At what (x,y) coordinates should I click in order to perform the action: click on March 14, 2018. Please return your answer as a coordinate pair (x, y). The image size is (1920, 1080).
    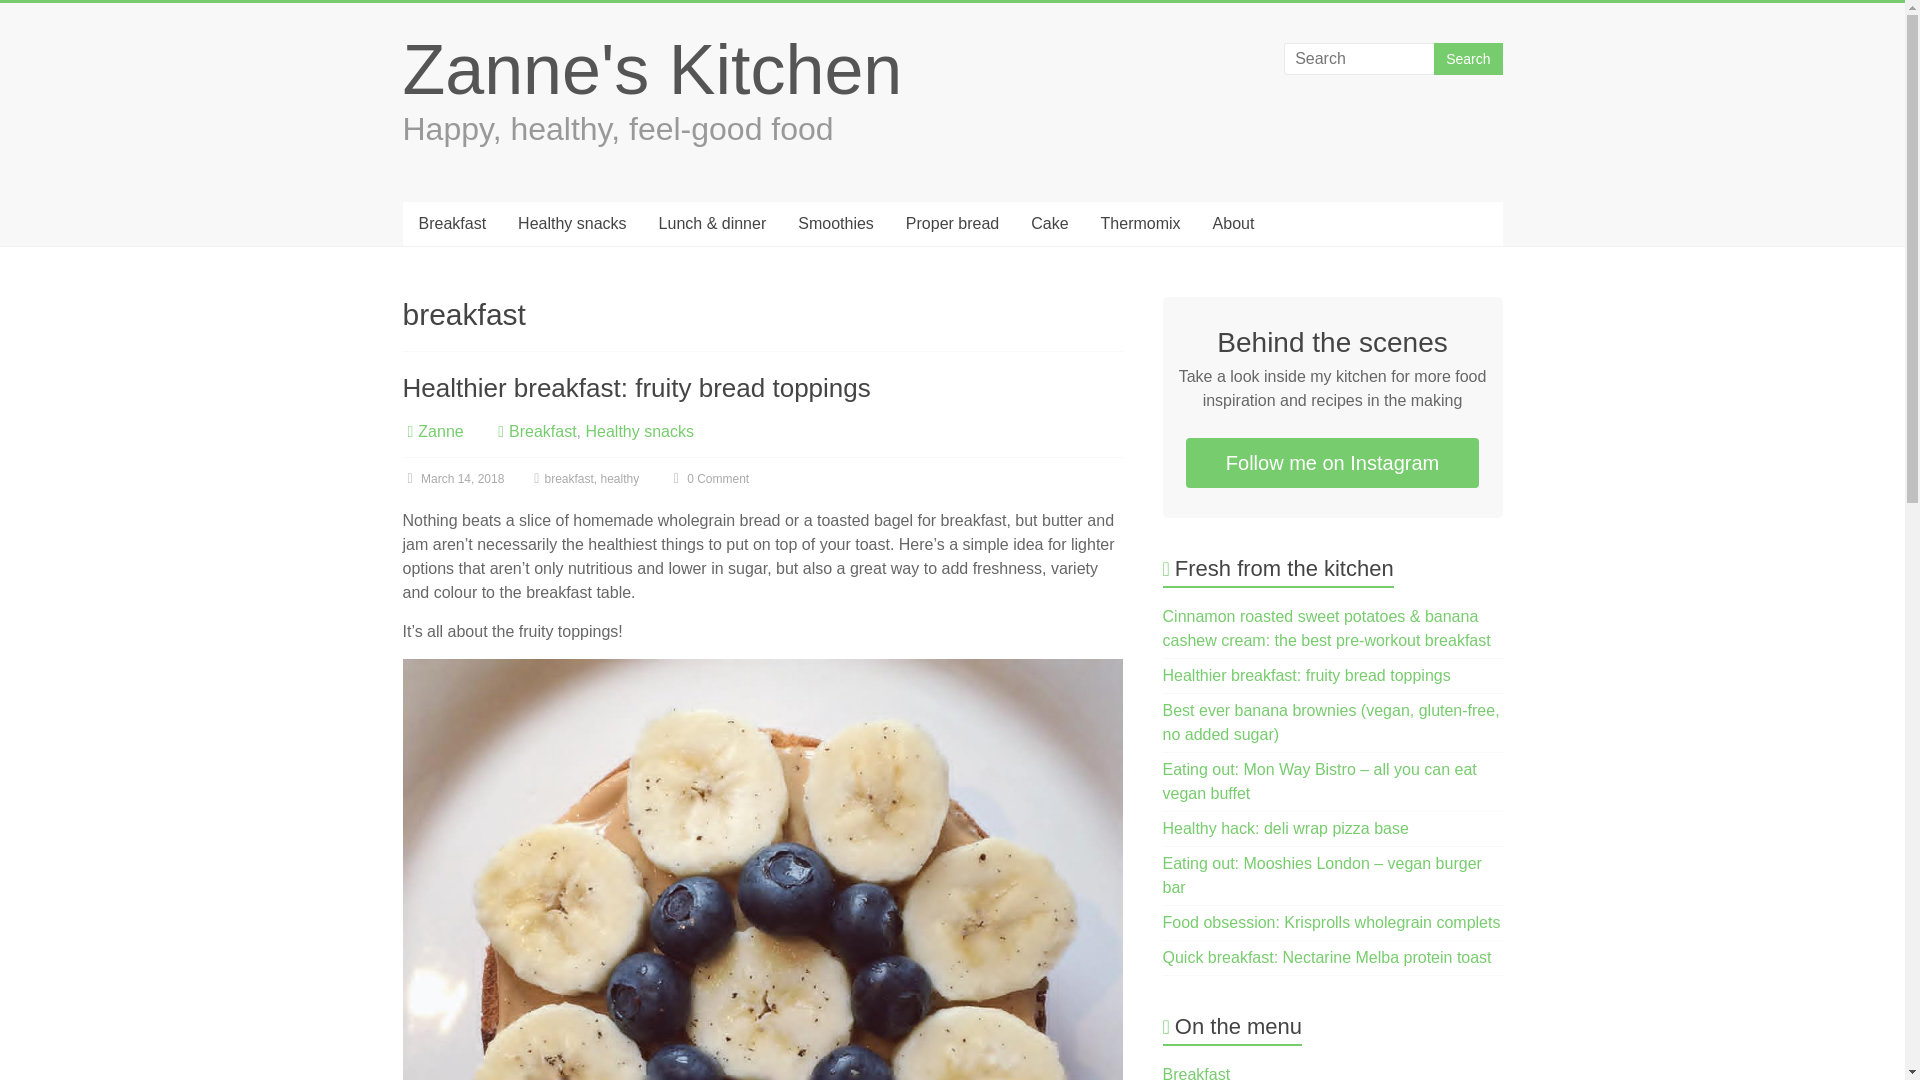
    Looking at the image, I should click on (452, 478).